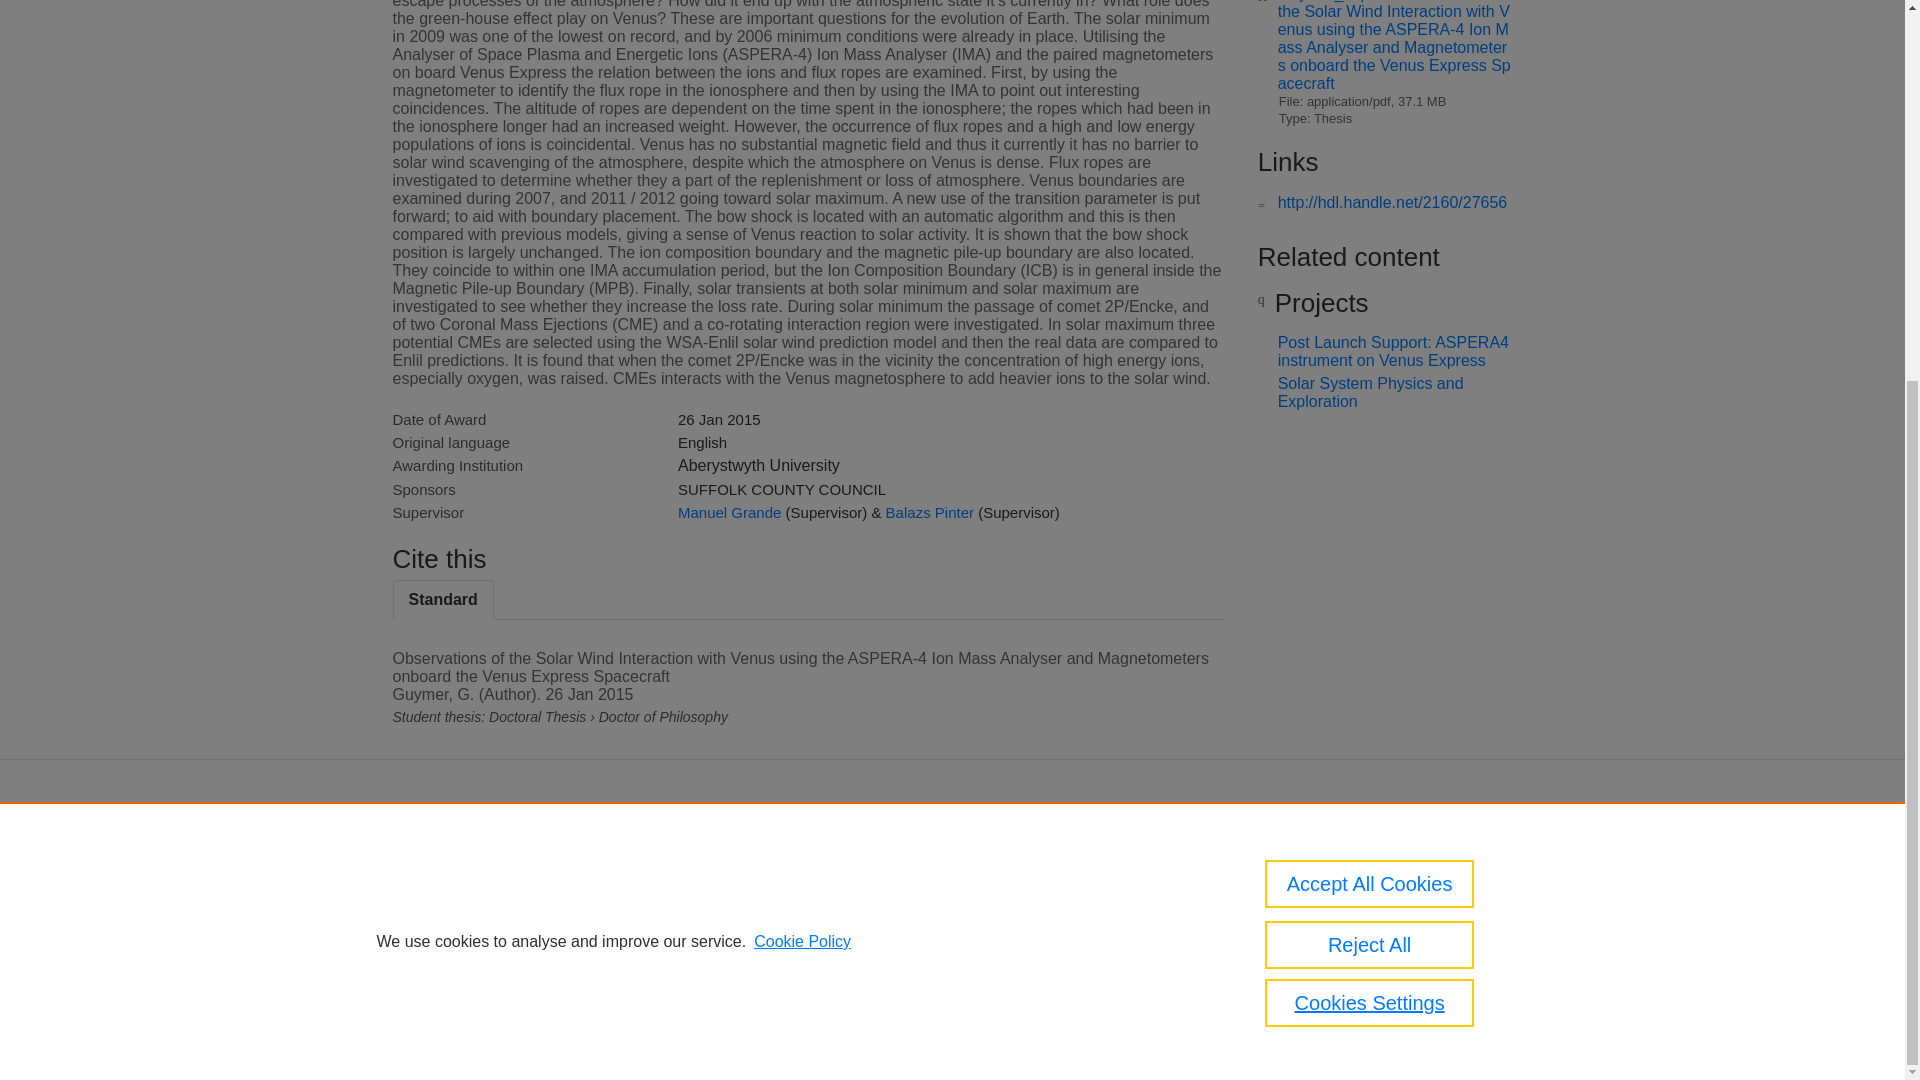 This screenshot has height=1080, width=1920. What do you see at coordinates (1351, 916) in the screenshot?
I see `About web accessibility` at bounding box center [1351, 916].